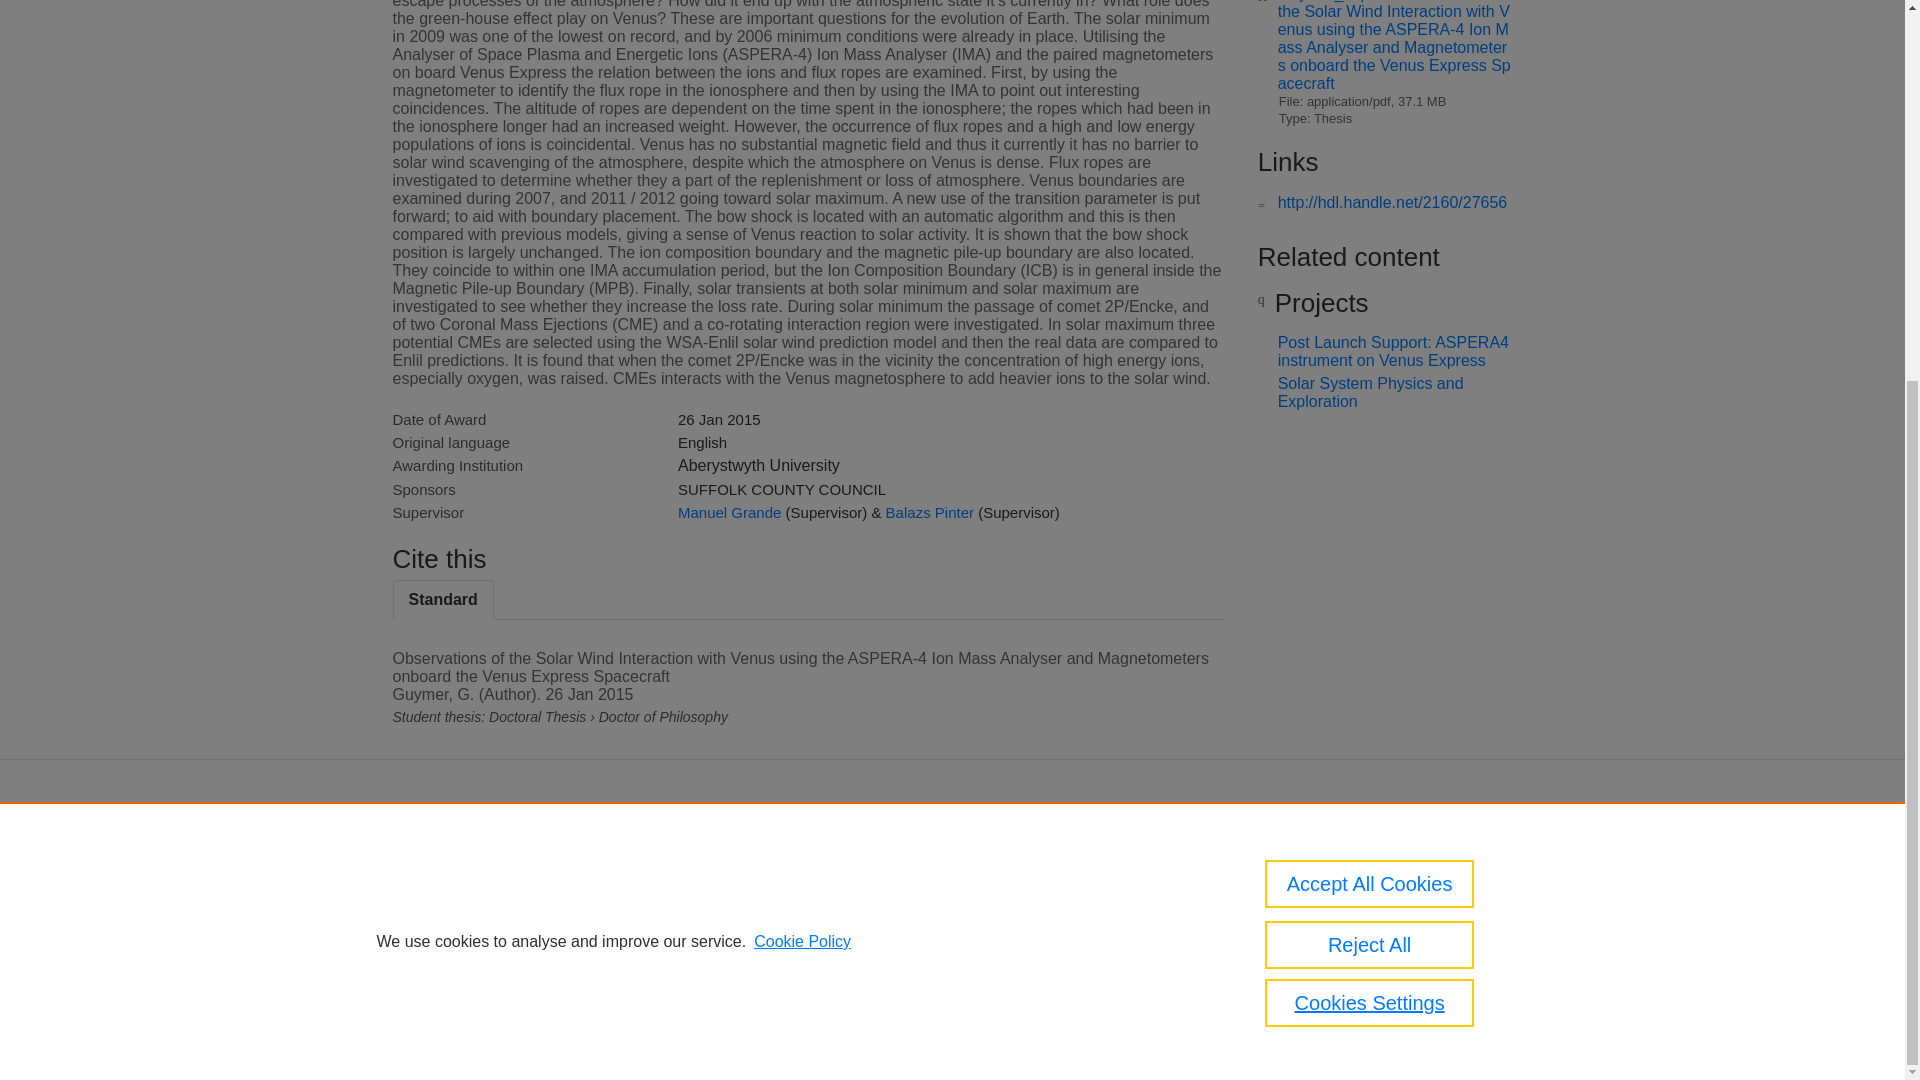 This screenshot has height=1080, width=1920. What do you see at coordinates (1351, 916) in the screenshot?
I see `About web accessibility` at bounding box center [1351, 916].